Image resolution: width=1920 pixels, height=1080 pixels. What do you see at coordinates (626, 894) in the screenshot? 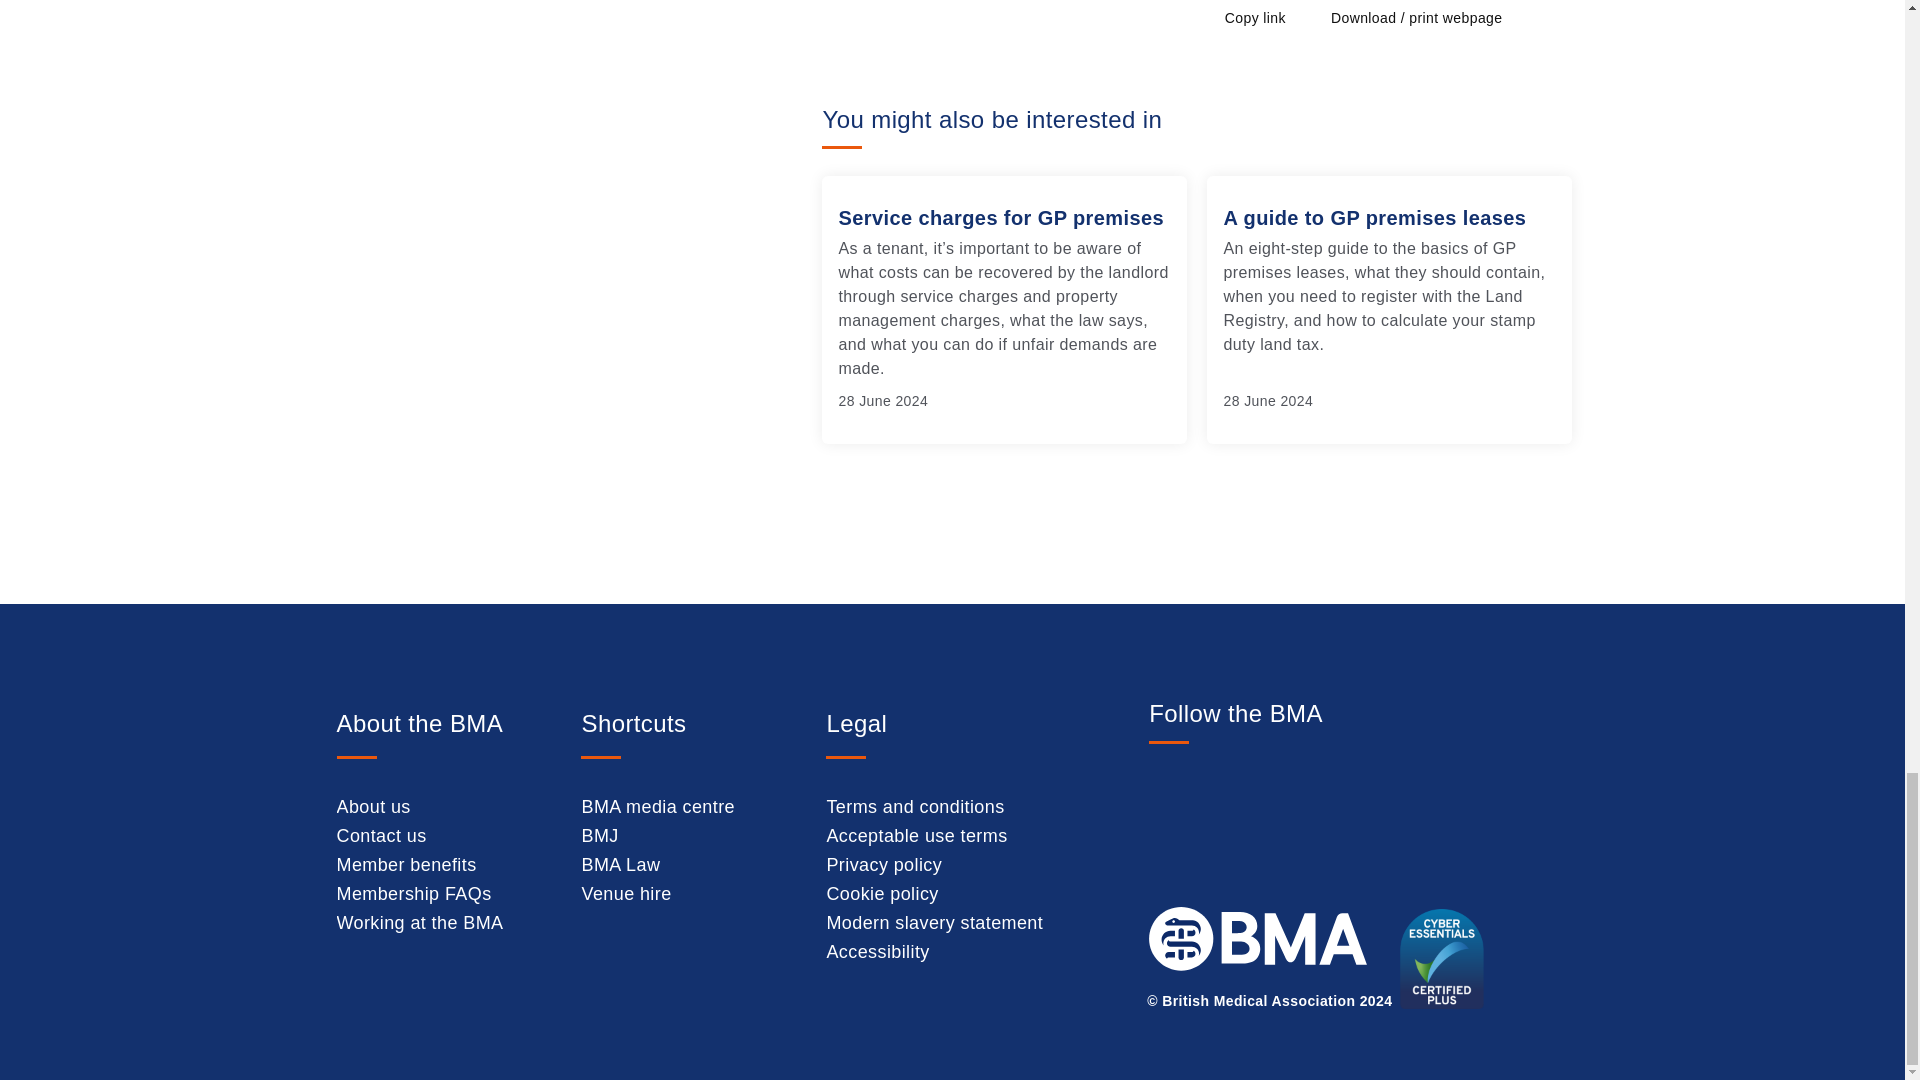
I see `Venue hire` at bounding box center [626, 894].